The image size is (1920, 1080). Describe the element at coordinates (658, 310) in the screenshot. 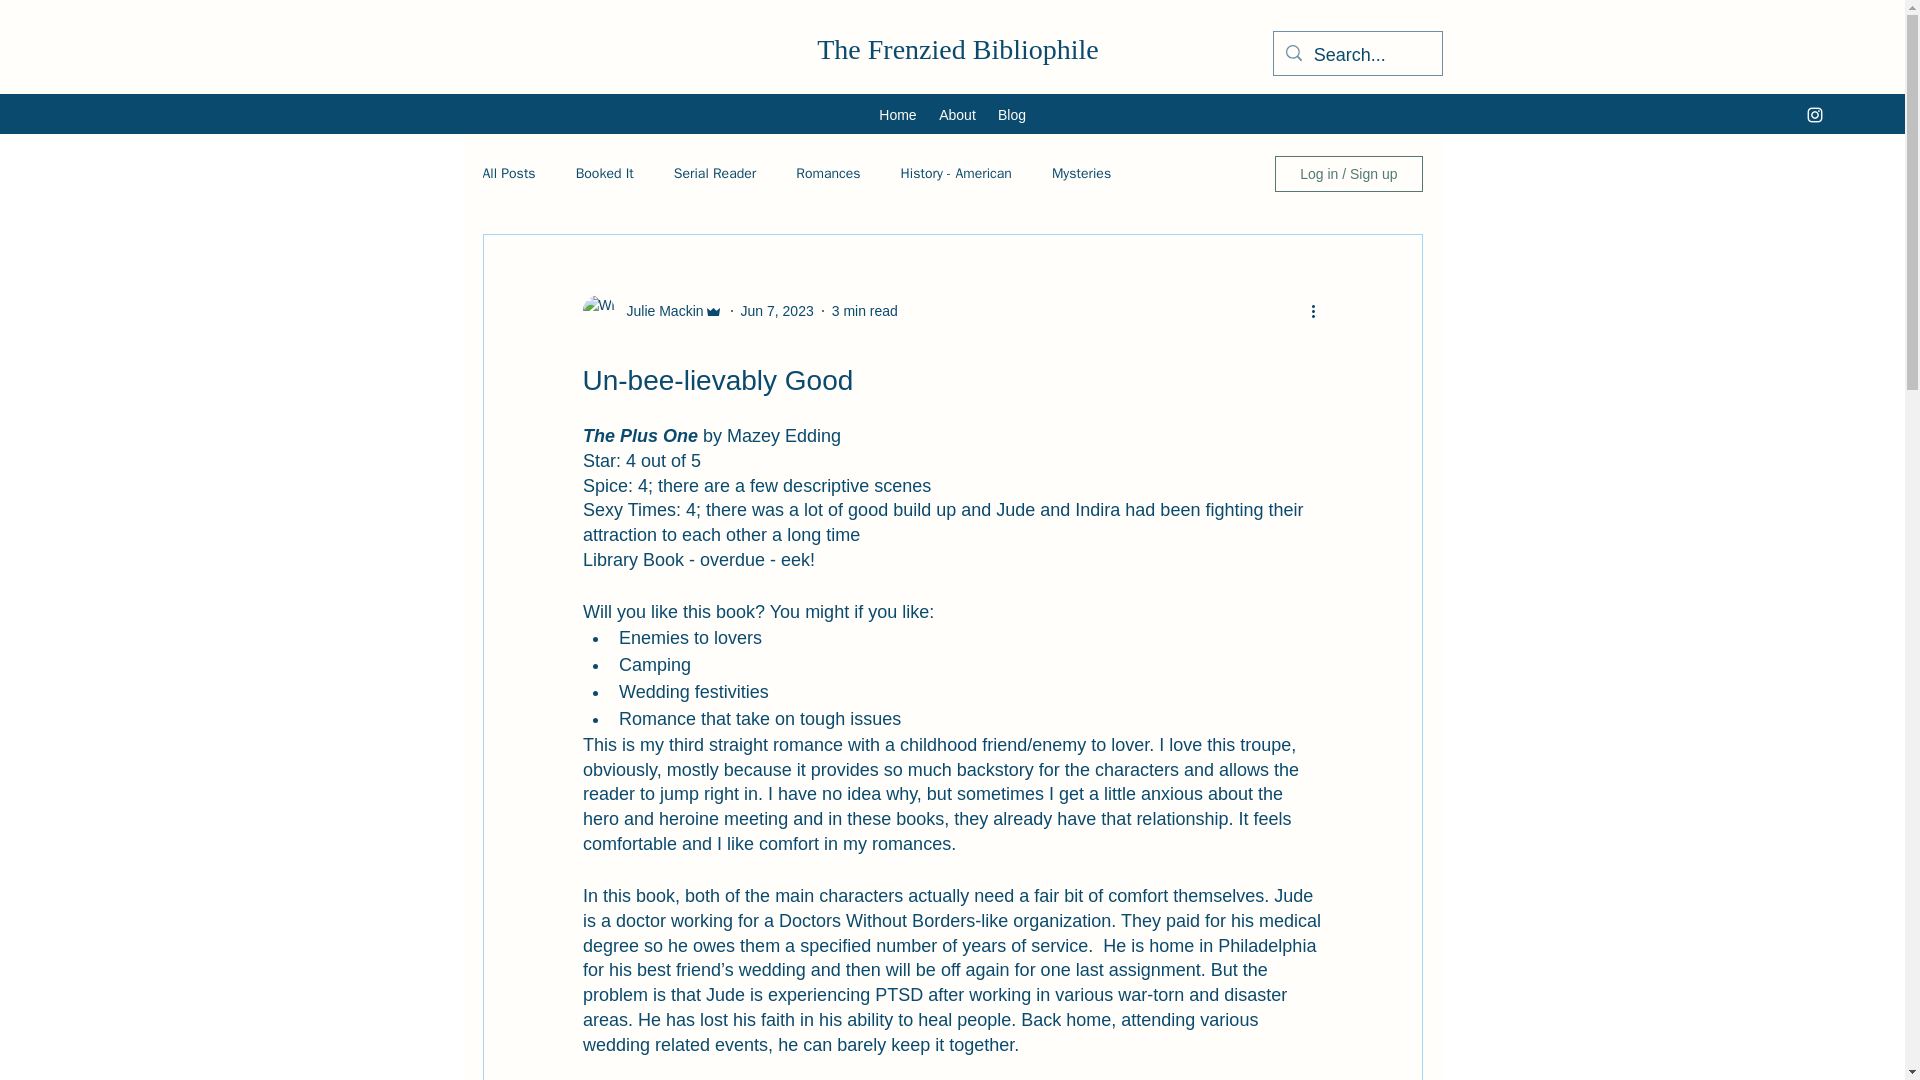

I see `Julie Mackin` at that location.